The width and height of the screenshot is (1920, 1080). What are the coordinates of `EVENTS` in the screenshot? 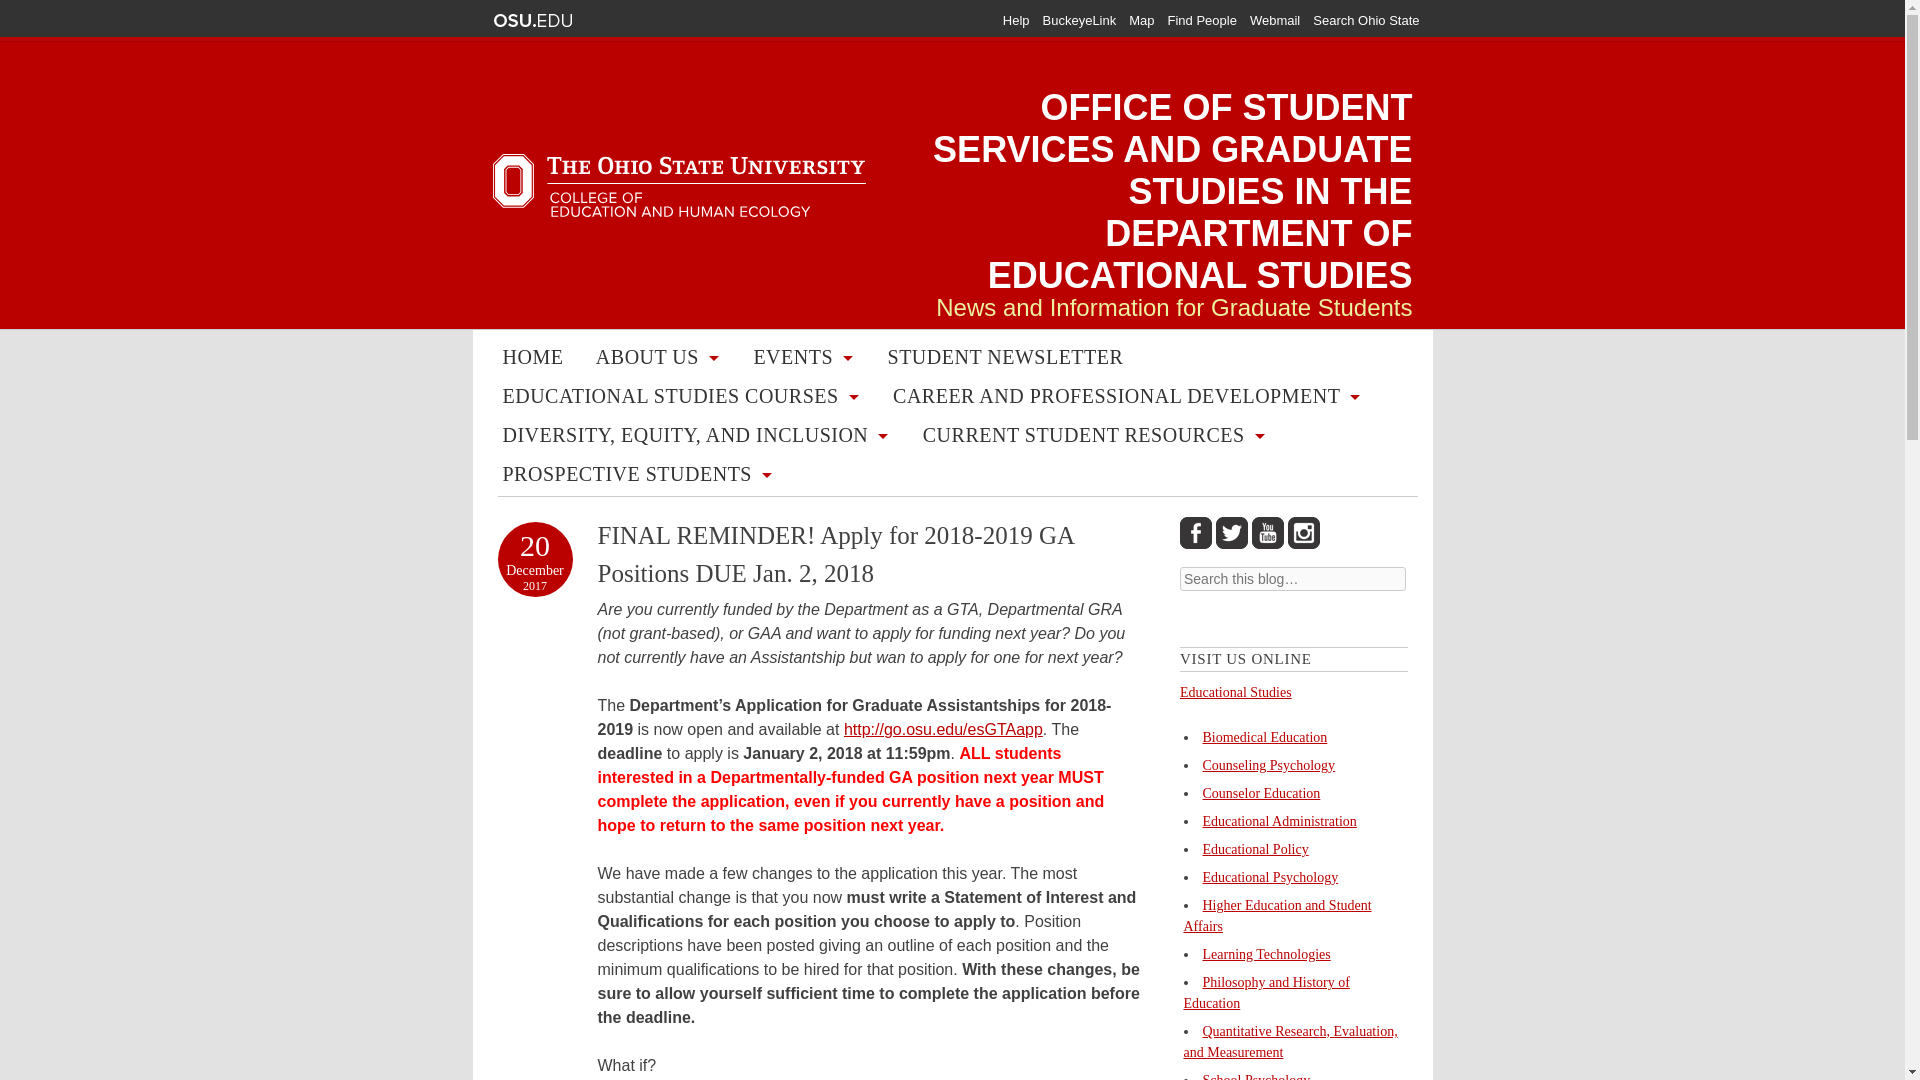 It's located at (792, 360).